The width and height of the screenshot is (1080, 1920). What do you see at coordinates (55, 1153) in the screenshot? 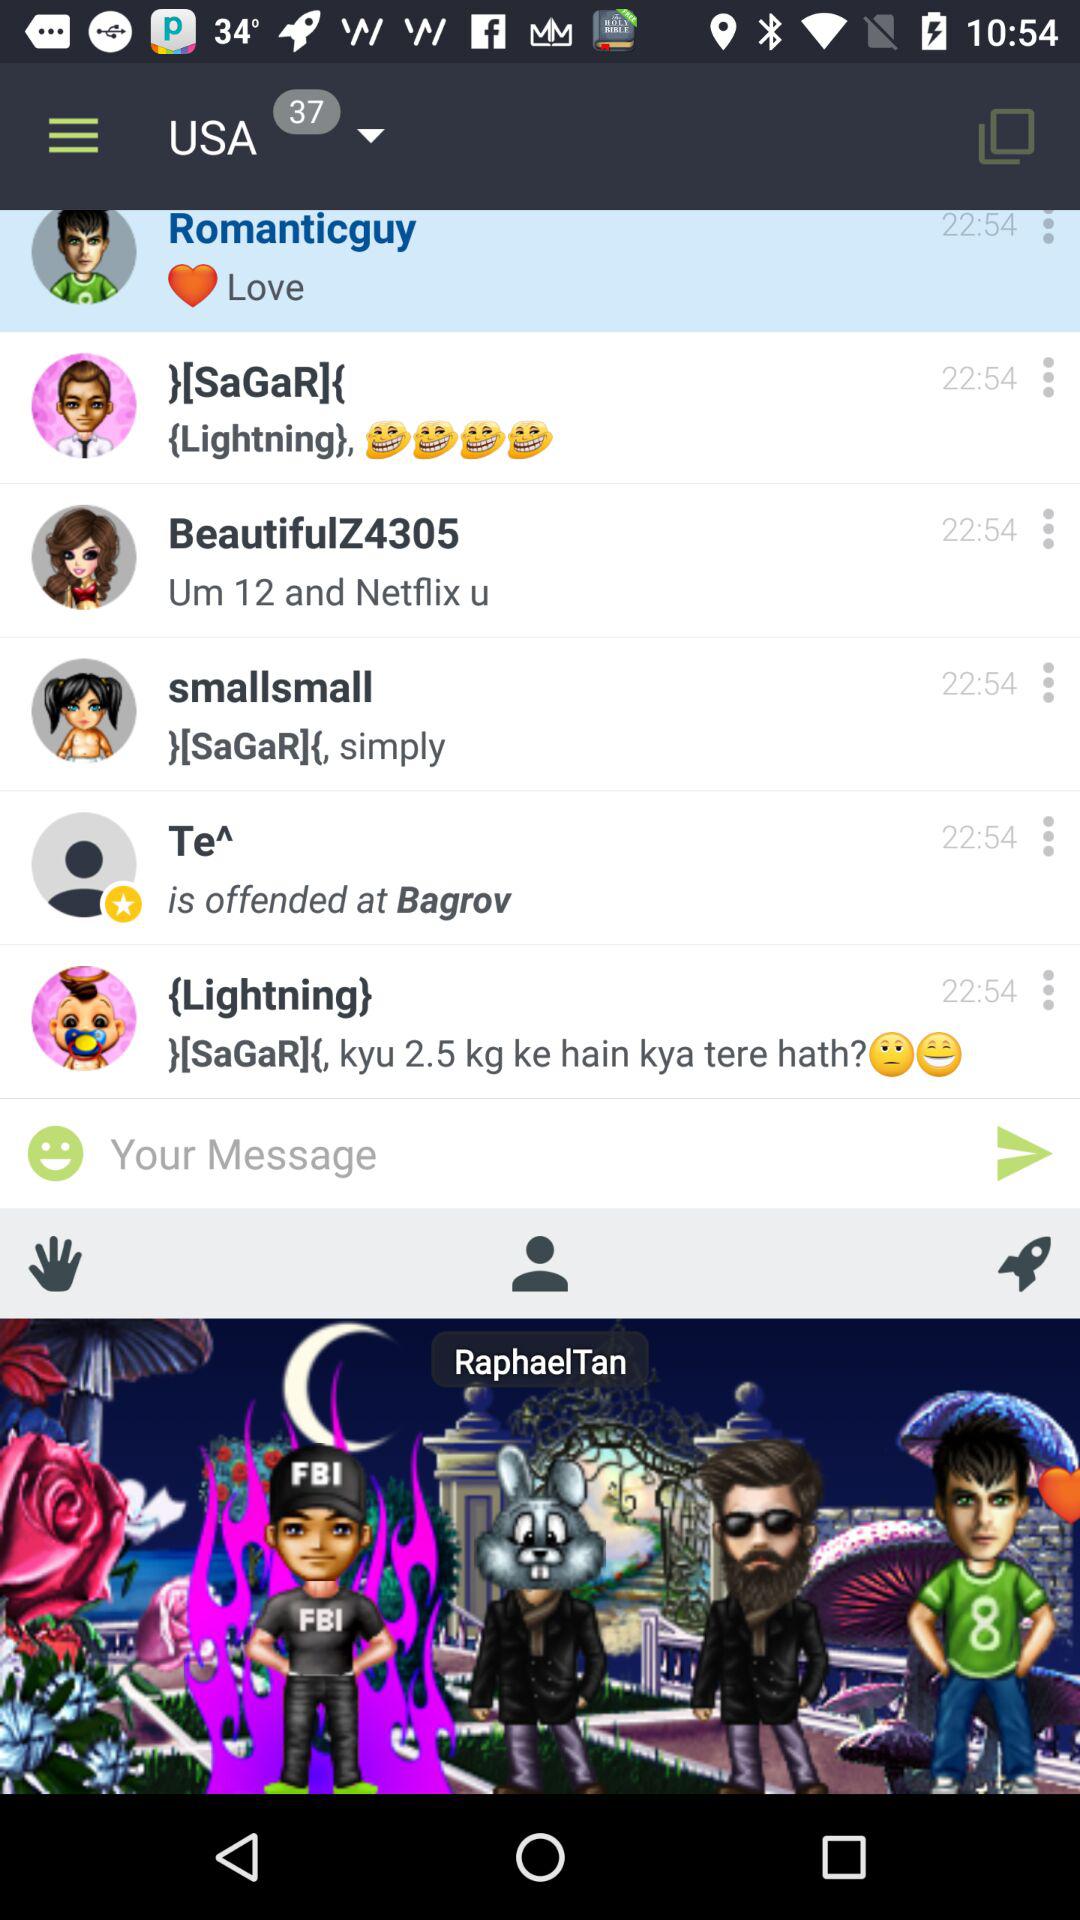
I see `emoji icon` at bounding box center [55, 1153].